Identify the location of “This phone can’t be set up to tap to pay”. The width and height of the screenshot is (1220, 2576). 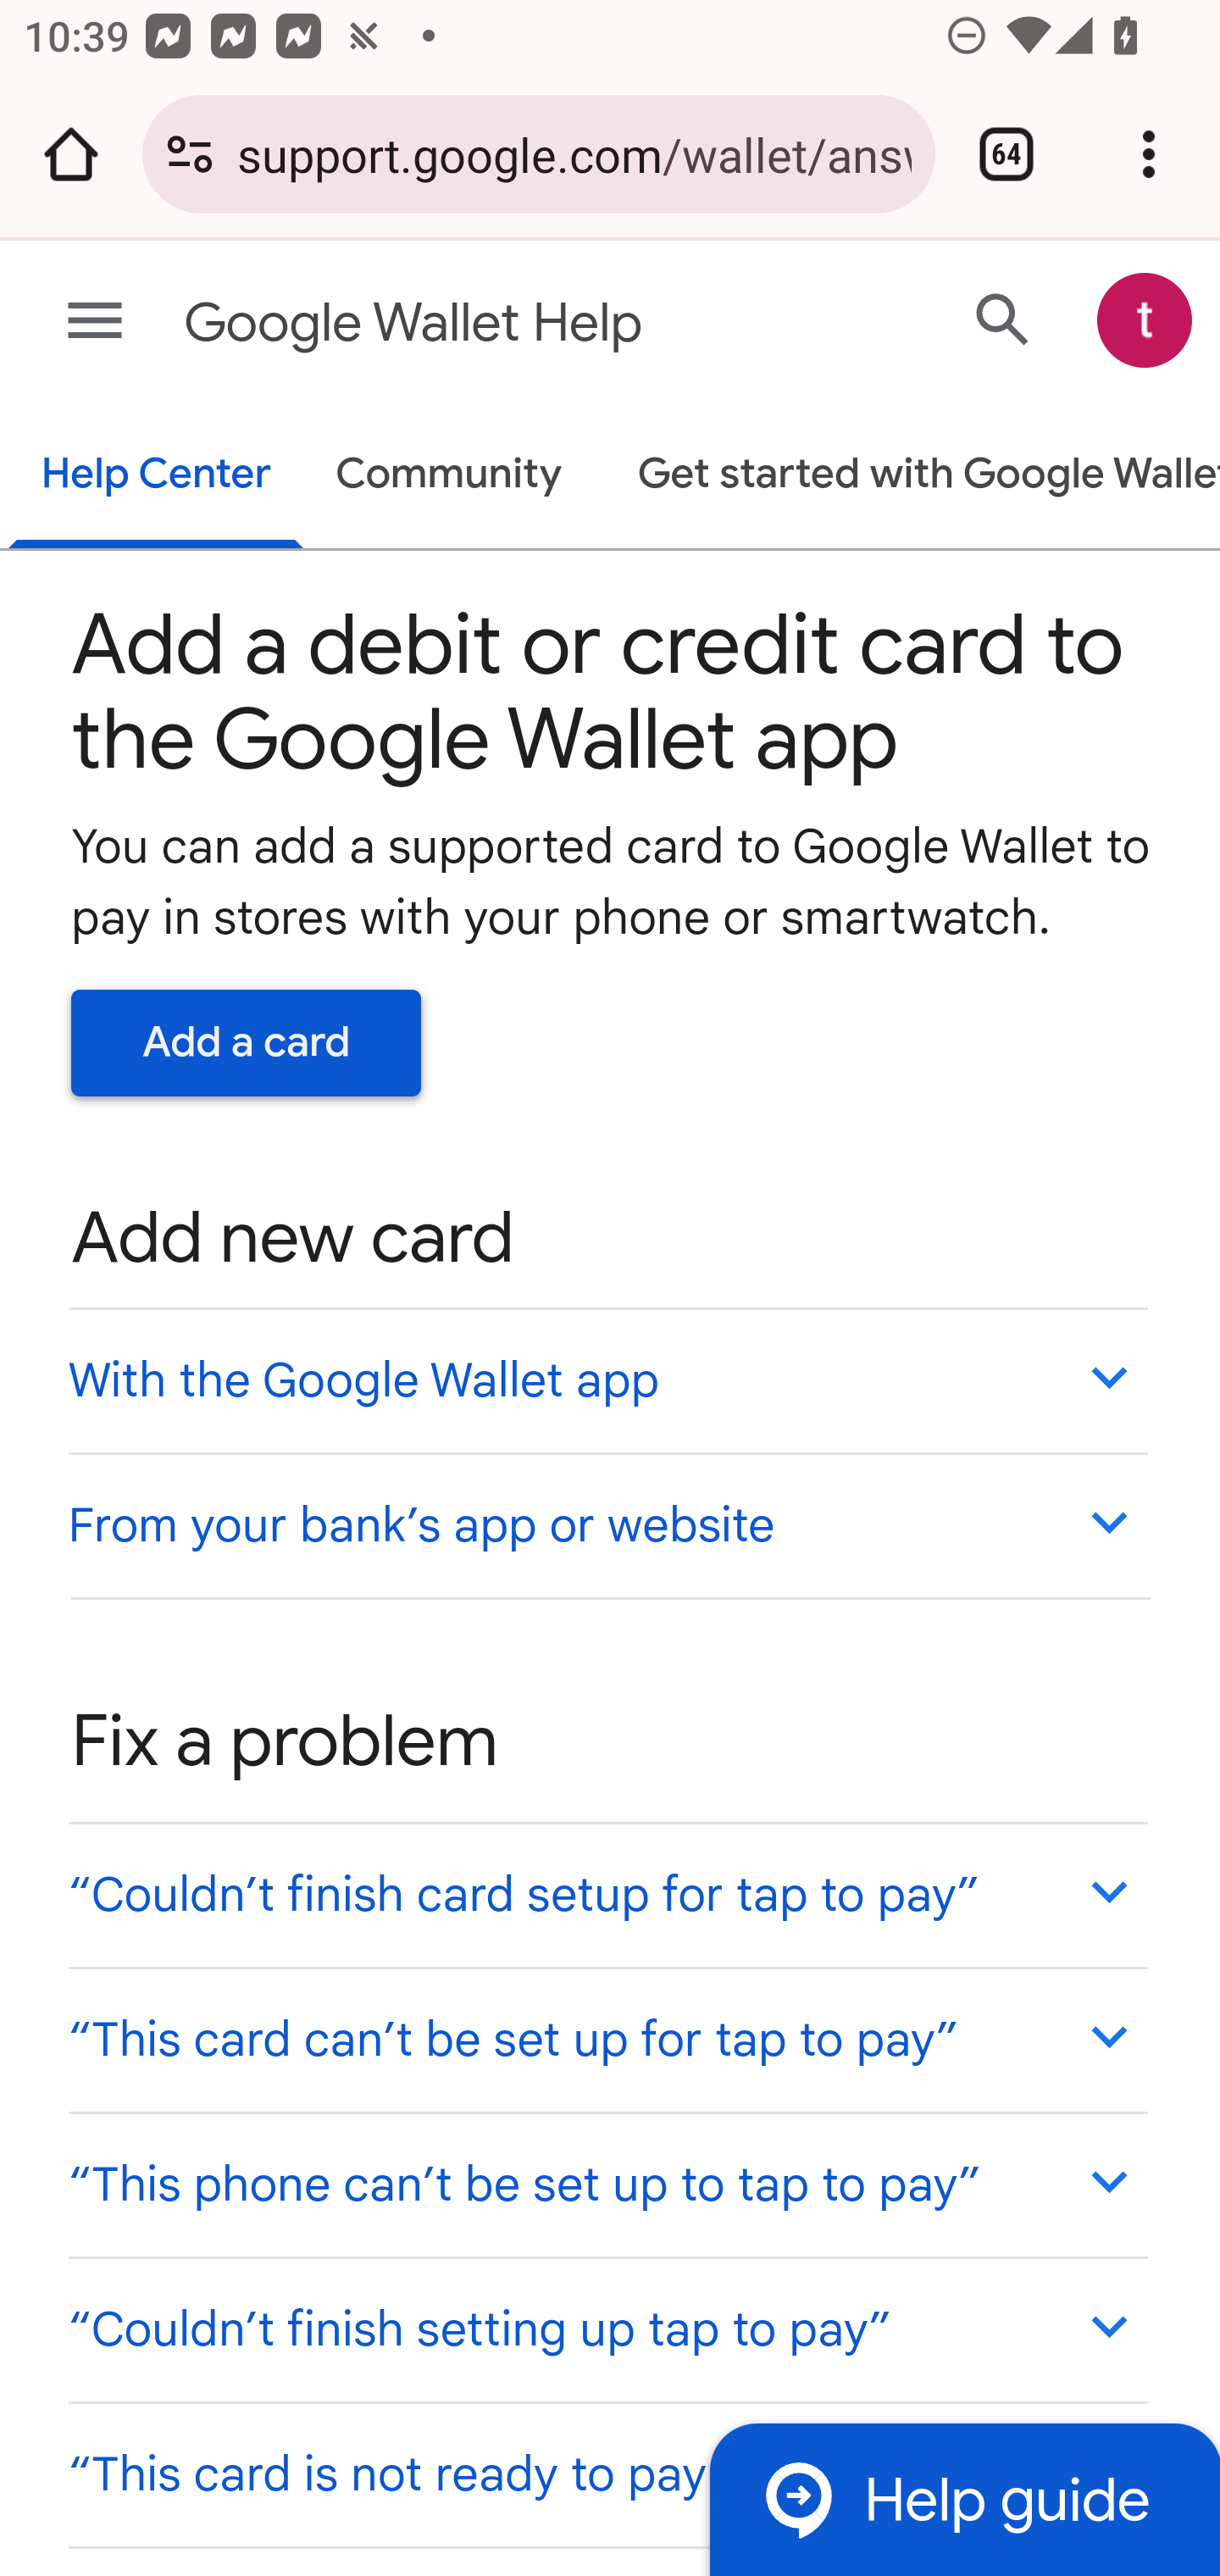
(607, 2185).